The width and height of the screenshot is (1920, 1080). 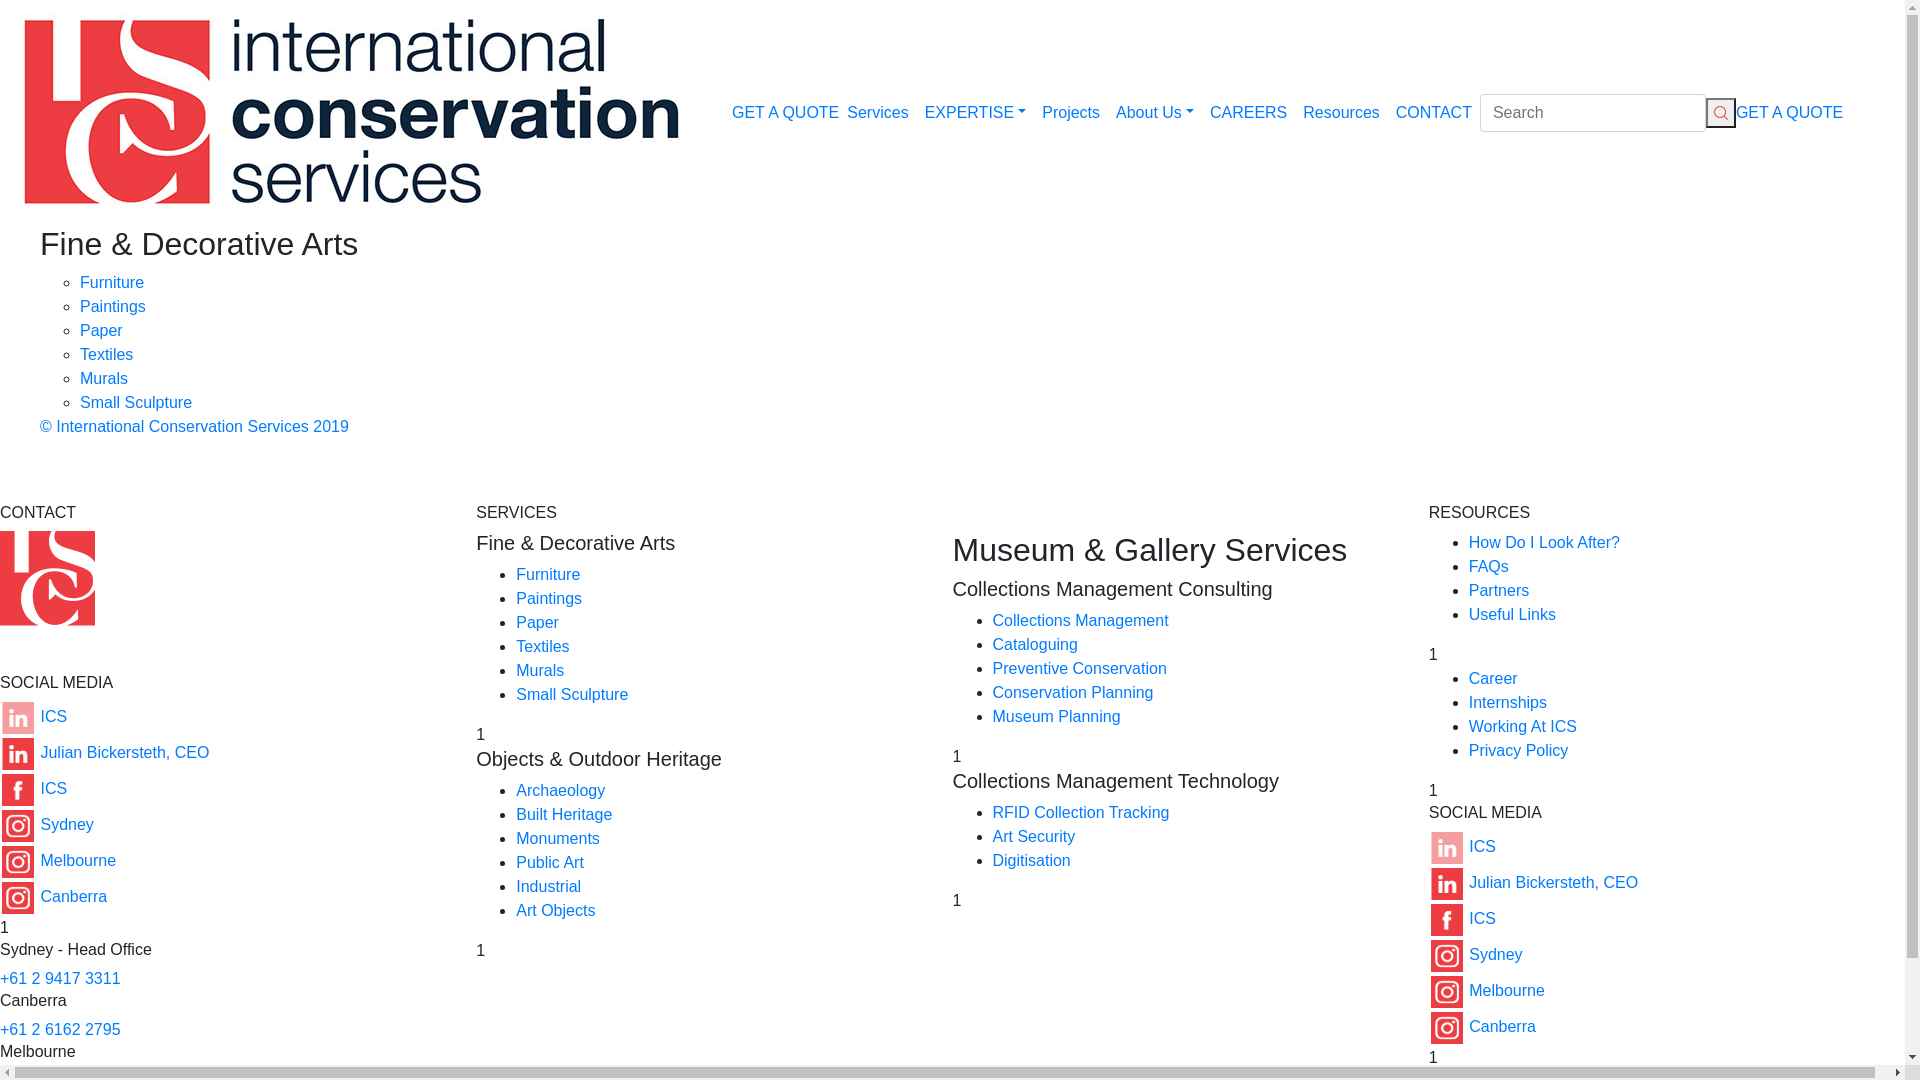 What do you see at coordinates (1434, 112) in the screenshot?
I see `CONTACT` at bounding box center [1434, 112].